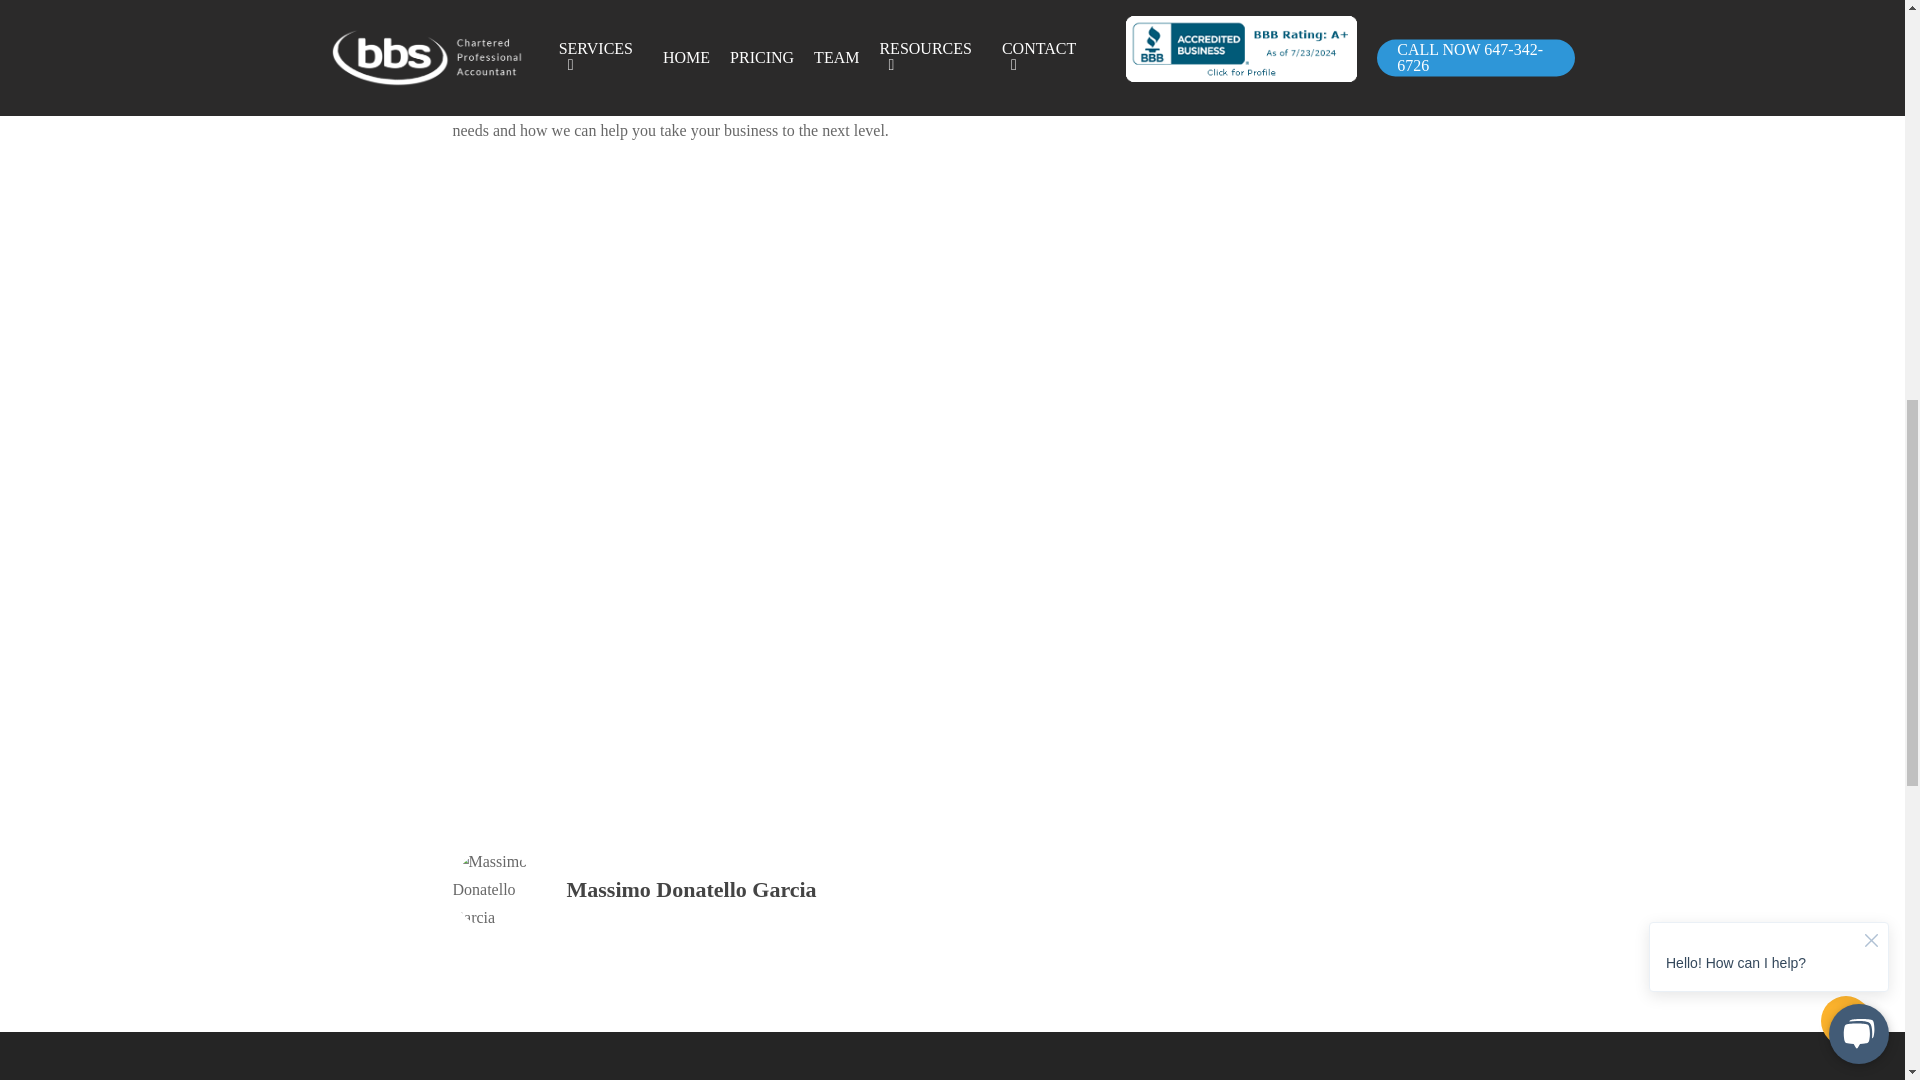  Describe the element at coordinates (691, 888) in the screenshot. I see `Massimo Donatello Garcia` at that location.